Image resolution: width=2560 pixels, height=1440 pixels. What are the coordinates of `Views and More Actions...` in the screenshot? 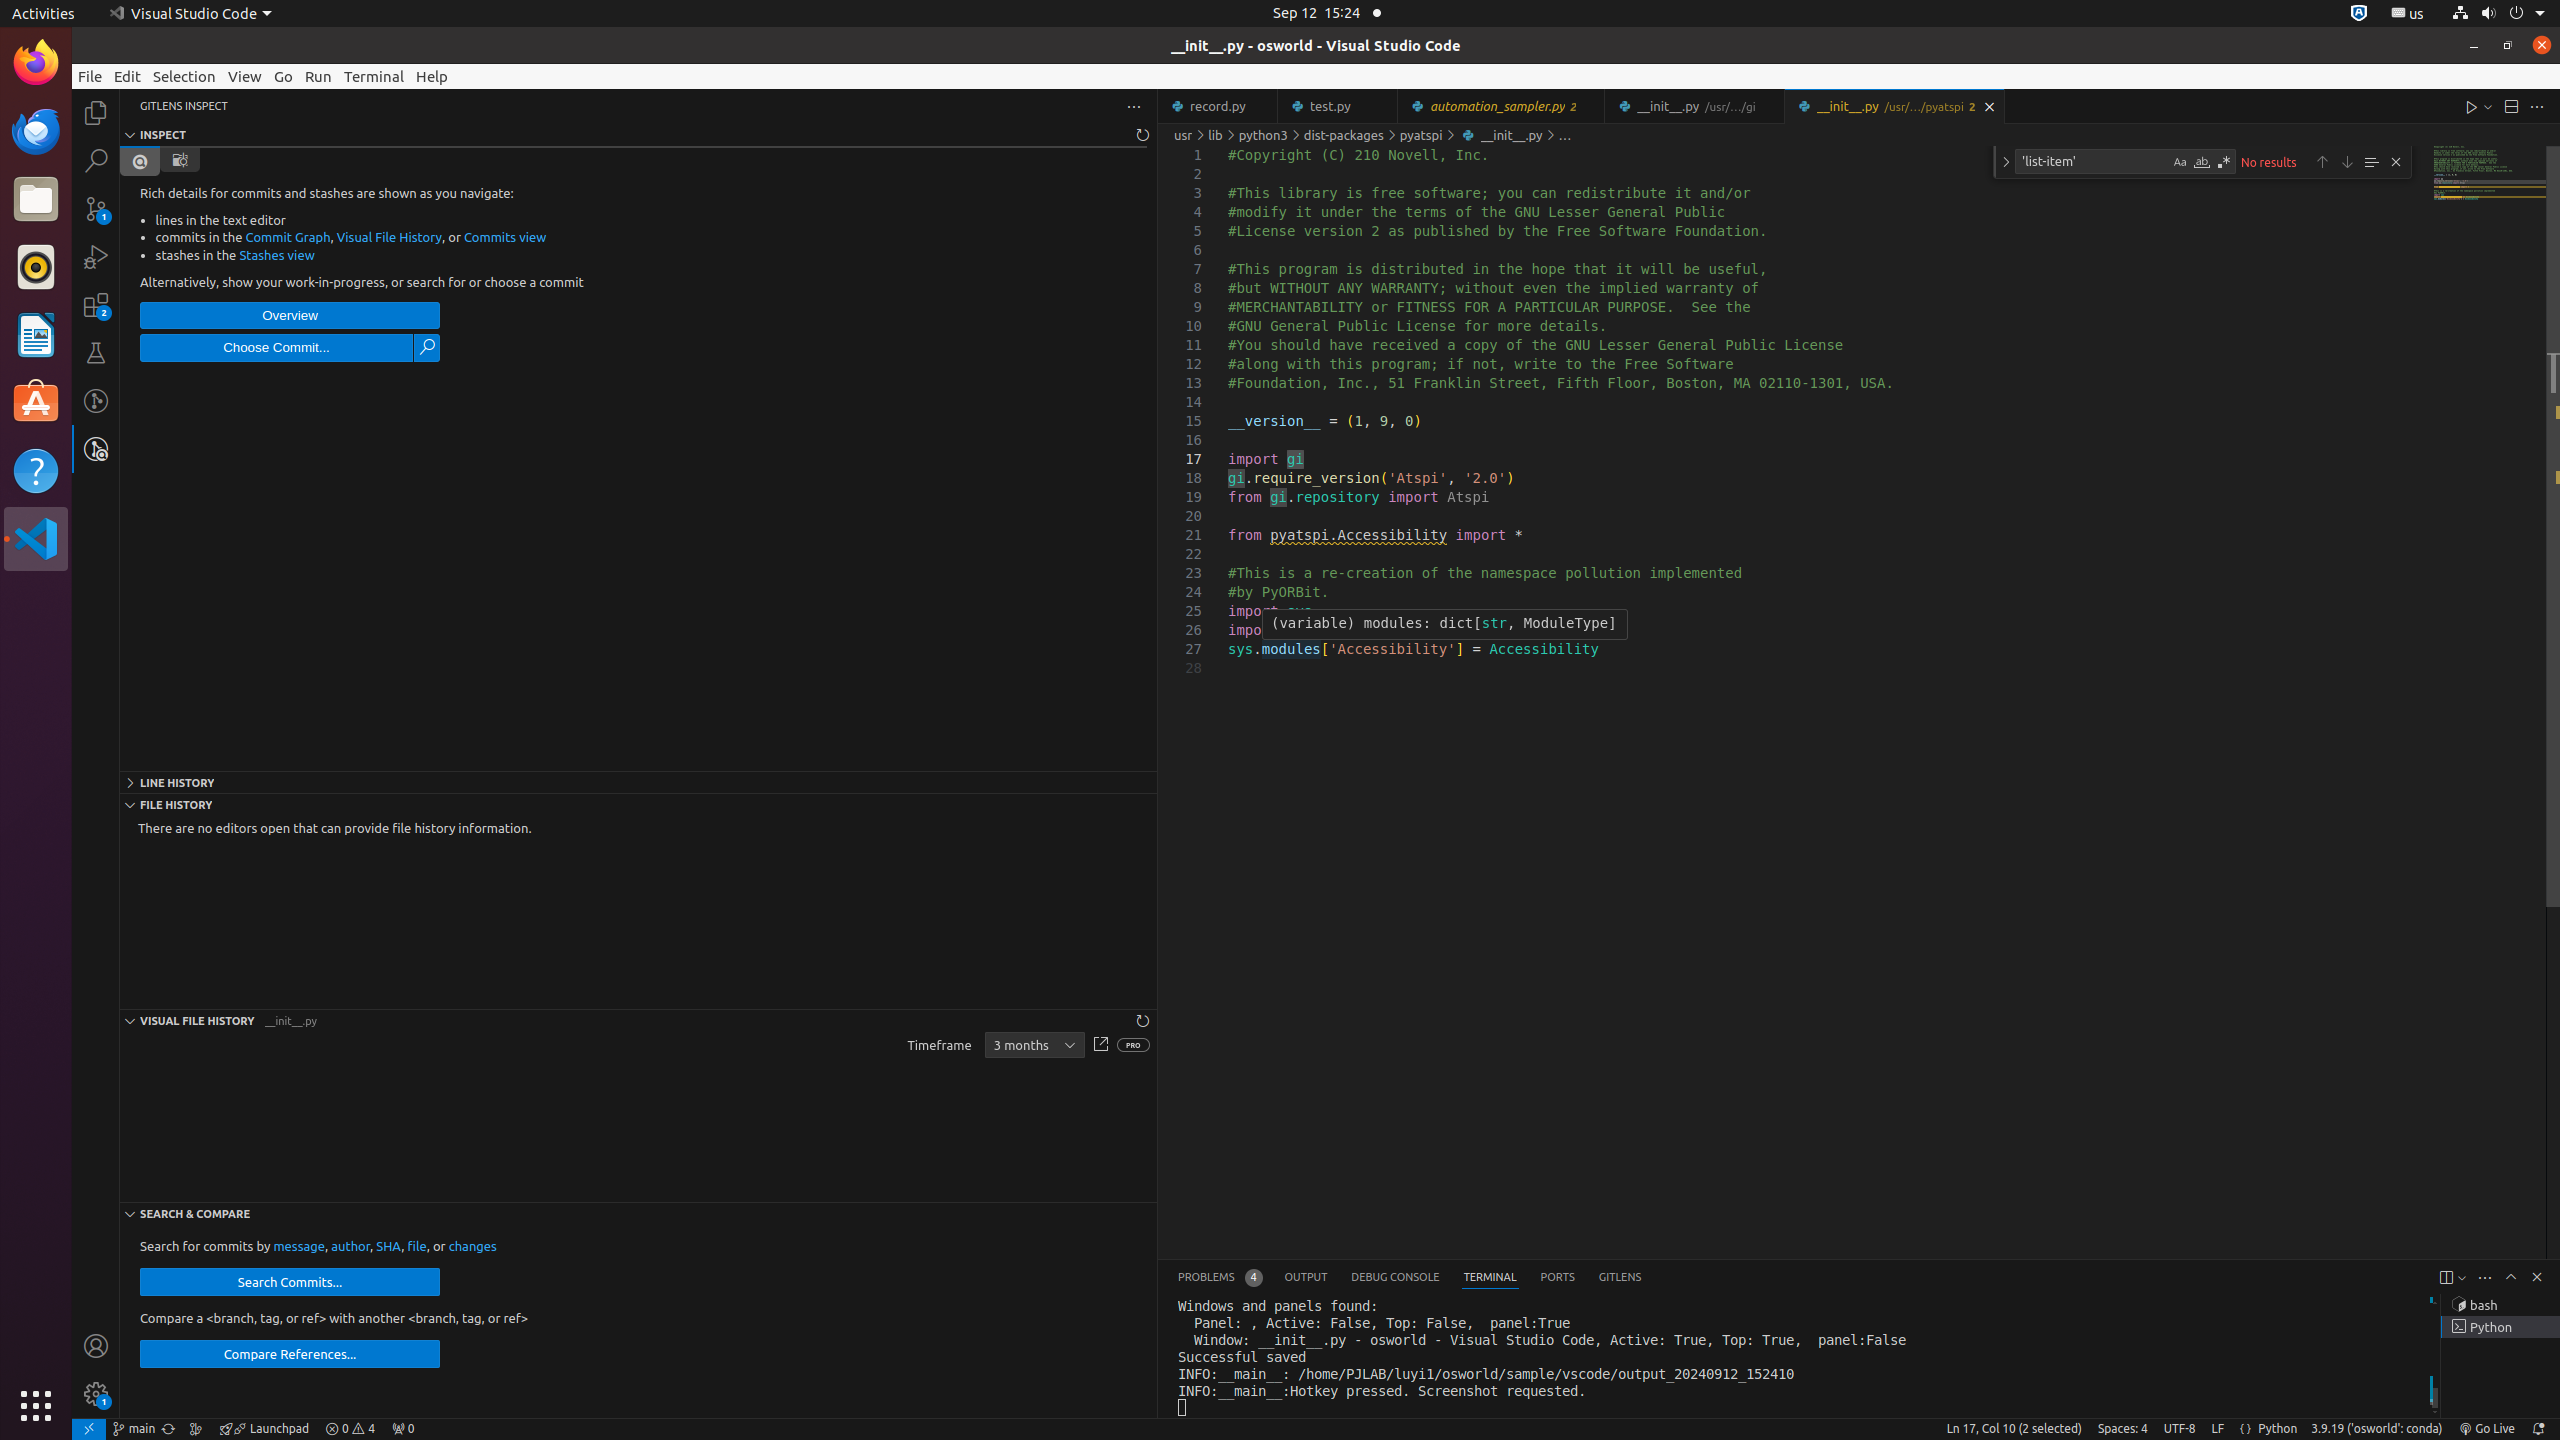 It's located at (2485, 1278).